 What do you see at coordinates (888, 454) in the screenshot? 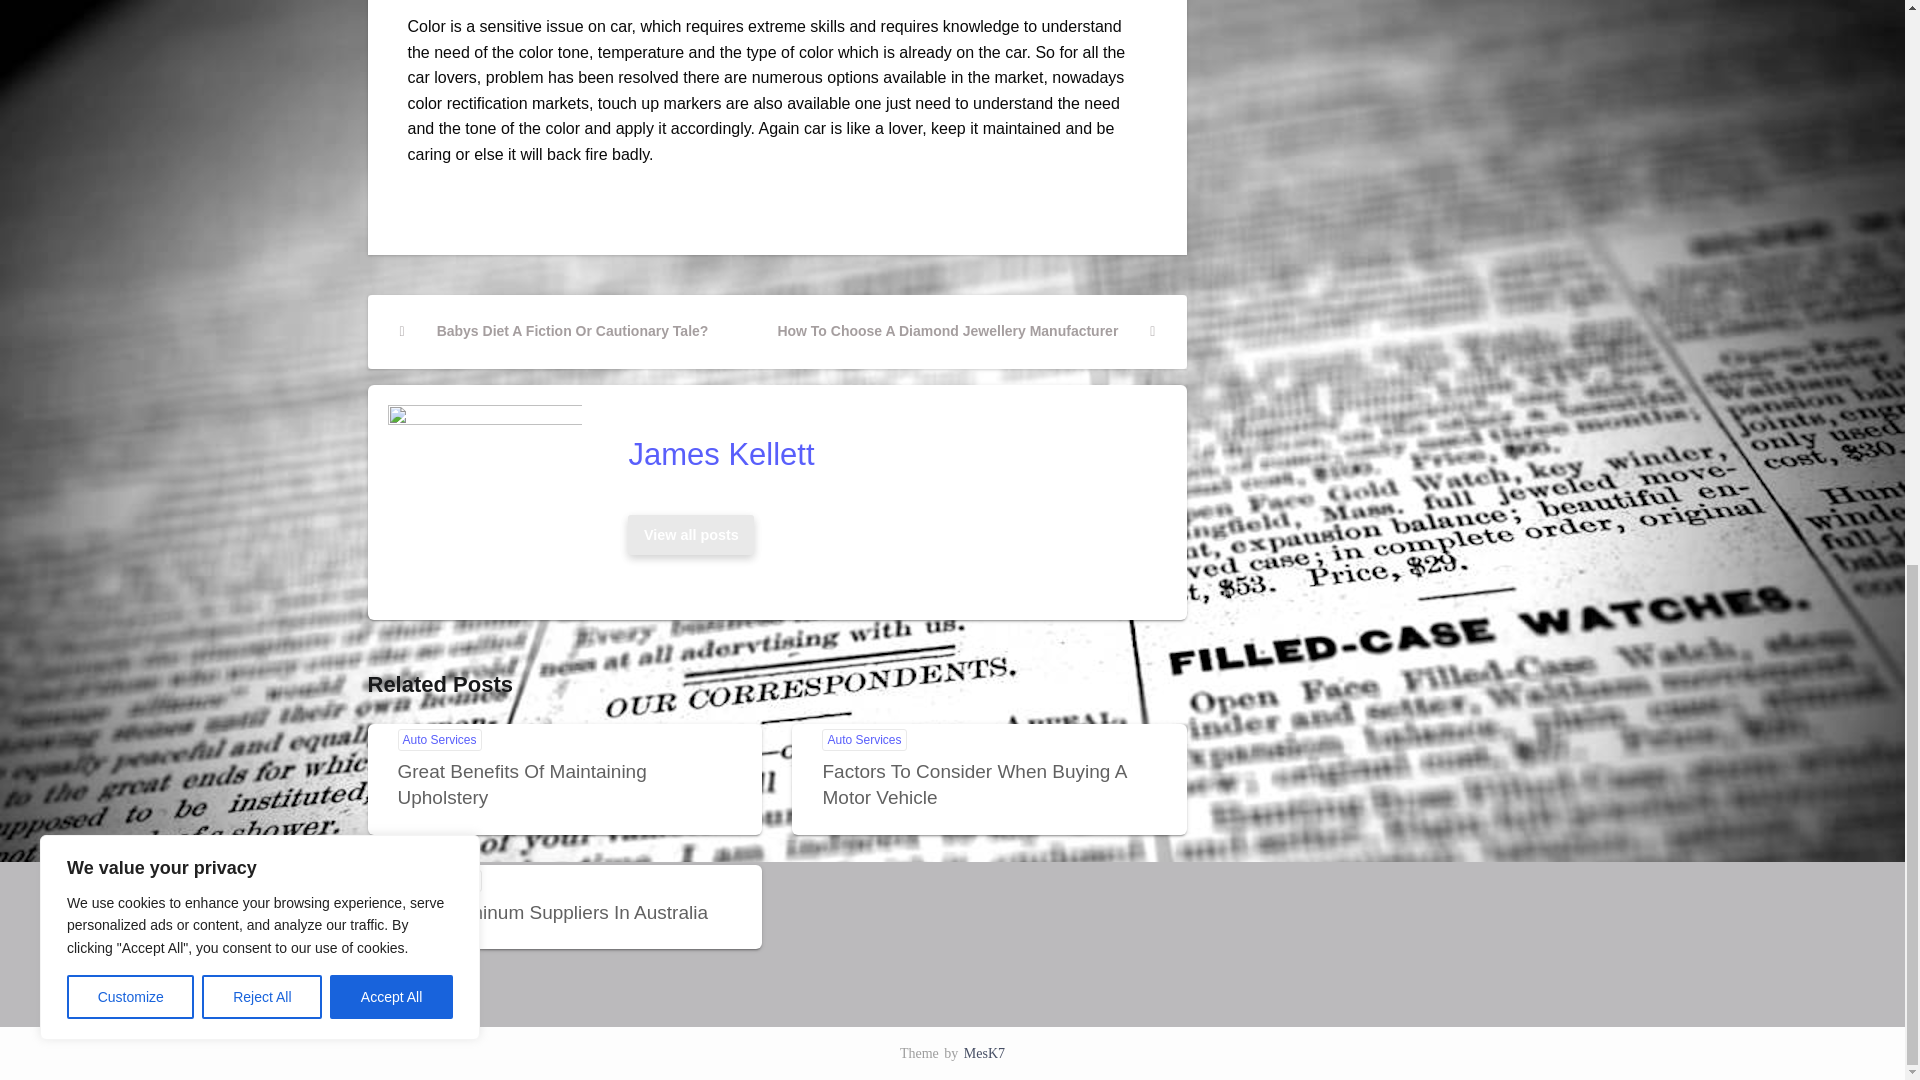
I see `View all posts` at bounding box center [888, 454].